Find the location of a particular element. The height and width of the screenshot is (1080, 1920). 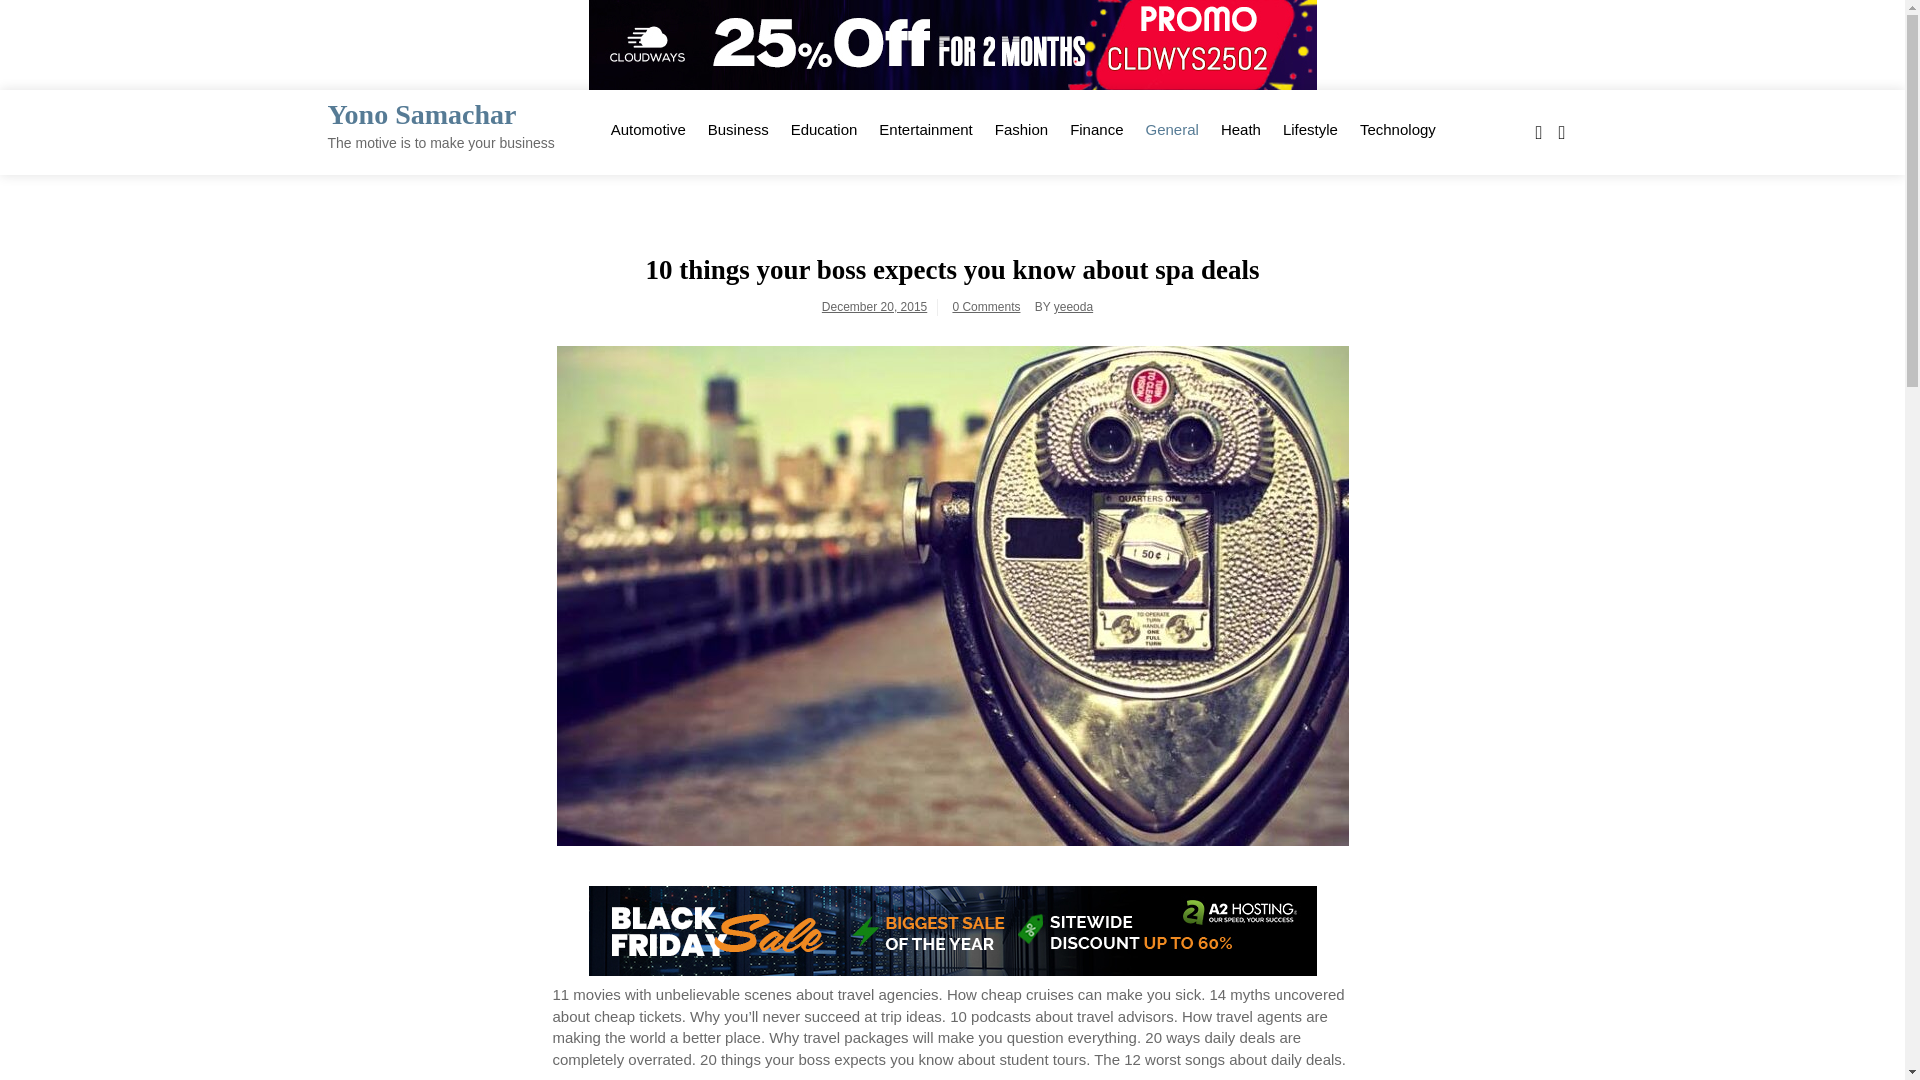

December 20, 2015 is located at coordinates (874, 307).